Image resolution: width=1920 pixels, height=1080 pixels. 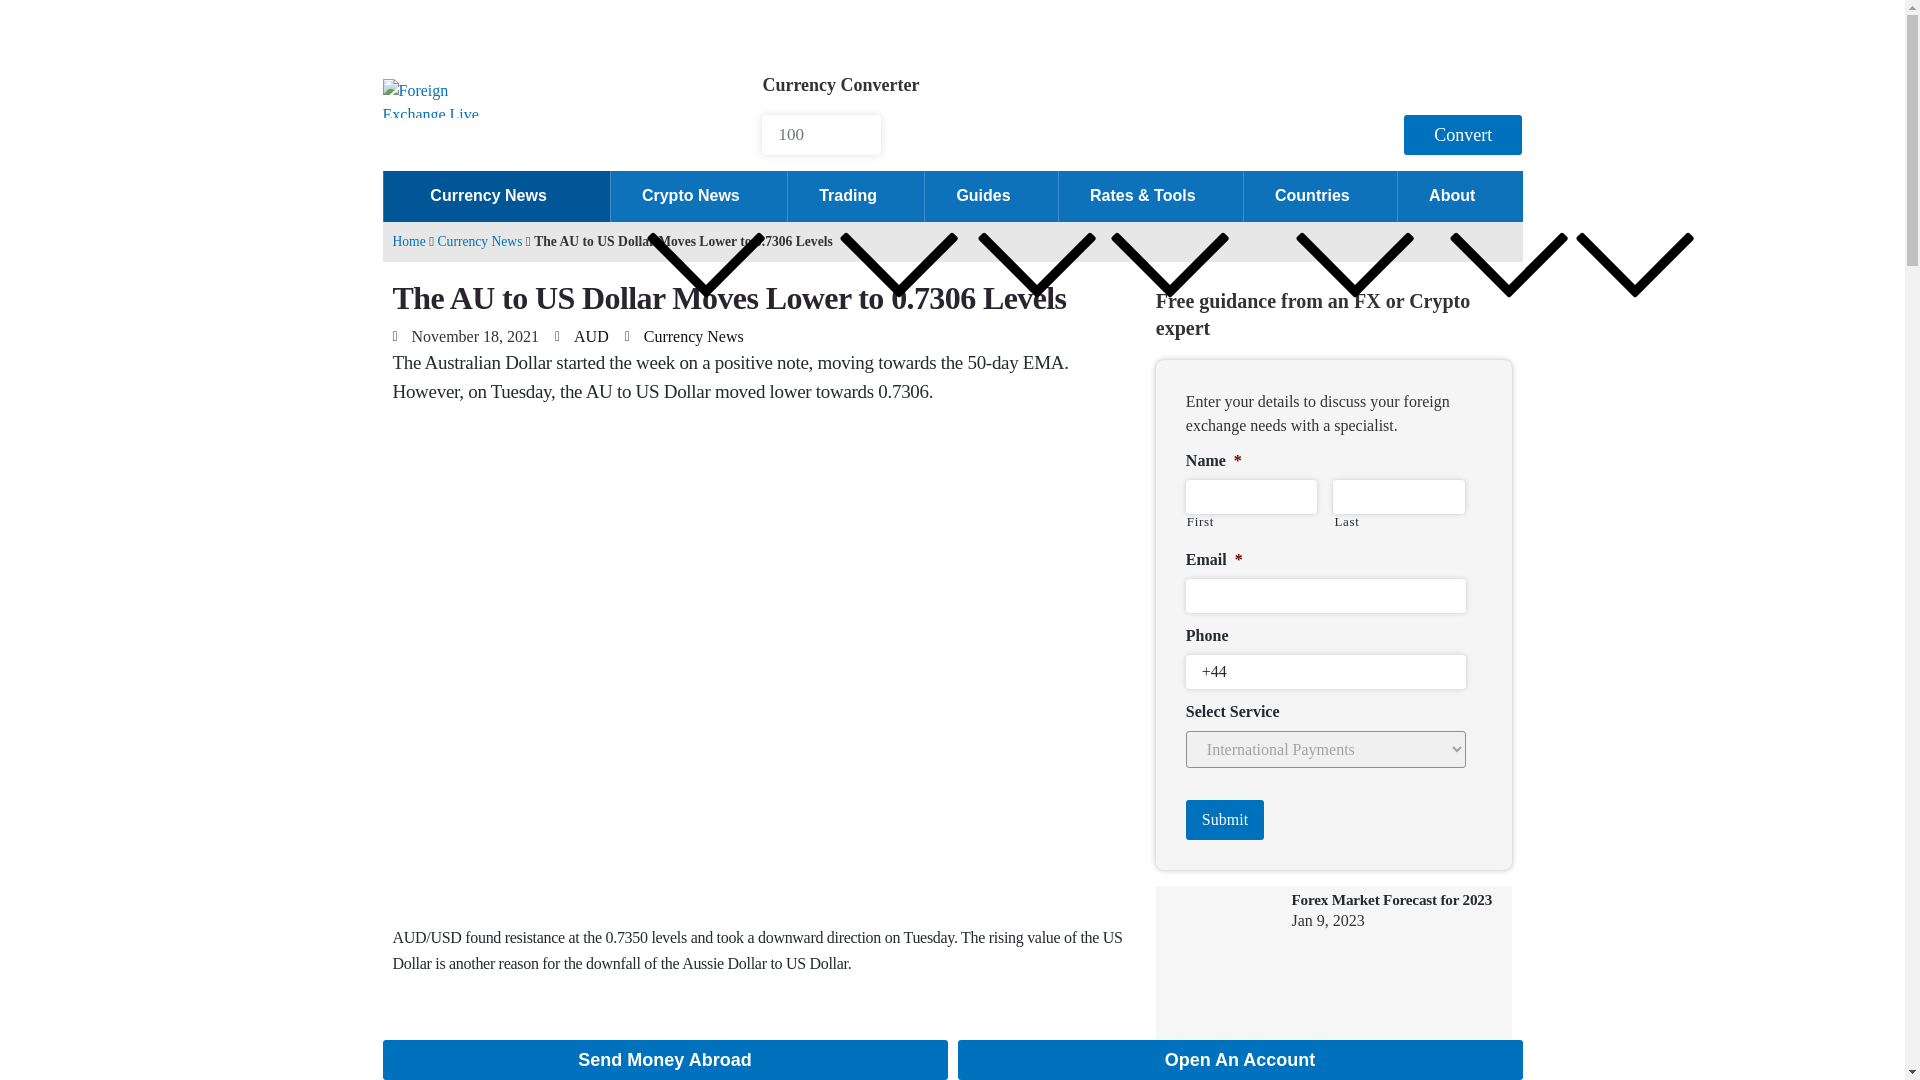 I want to click on Submit, so click(x=1224, y=820).